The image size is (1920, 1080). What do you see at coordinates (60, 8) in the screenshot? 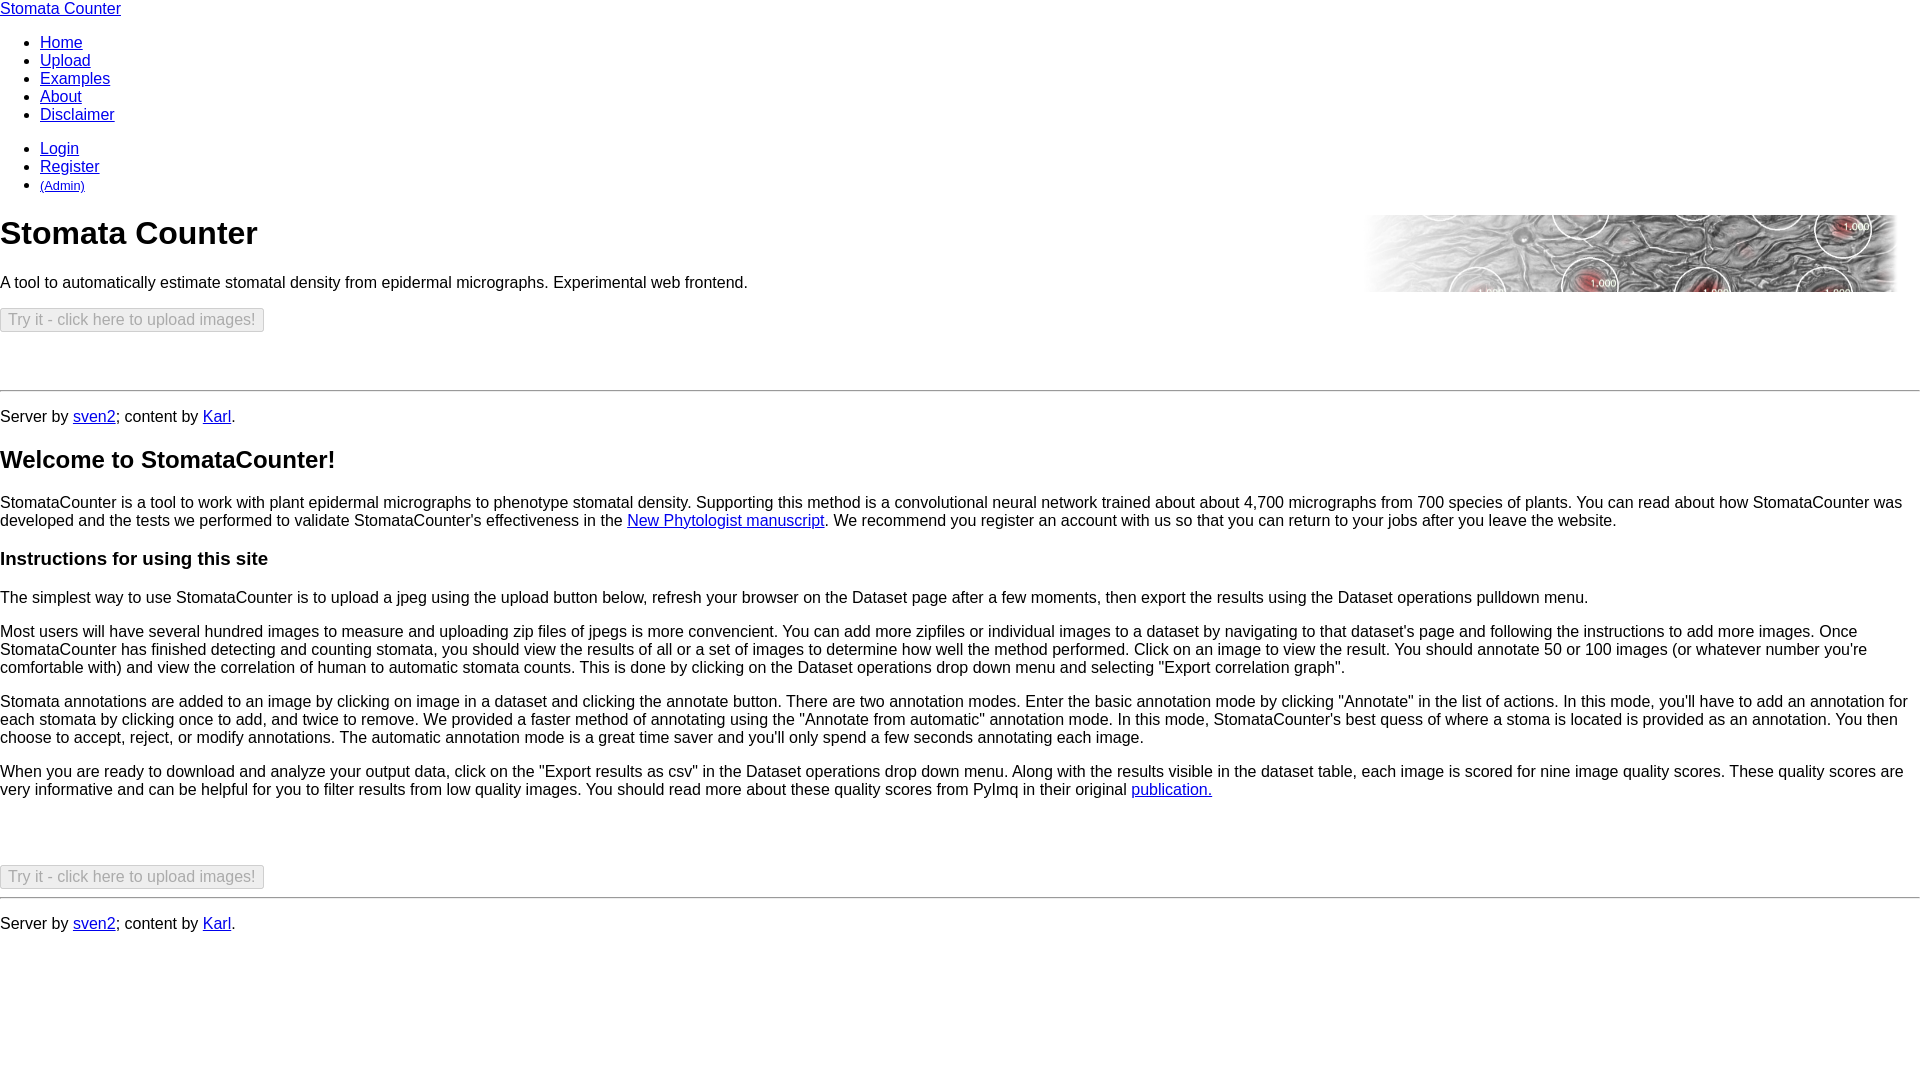
I see `Stomata Counter` at bounding box center [60, 8].